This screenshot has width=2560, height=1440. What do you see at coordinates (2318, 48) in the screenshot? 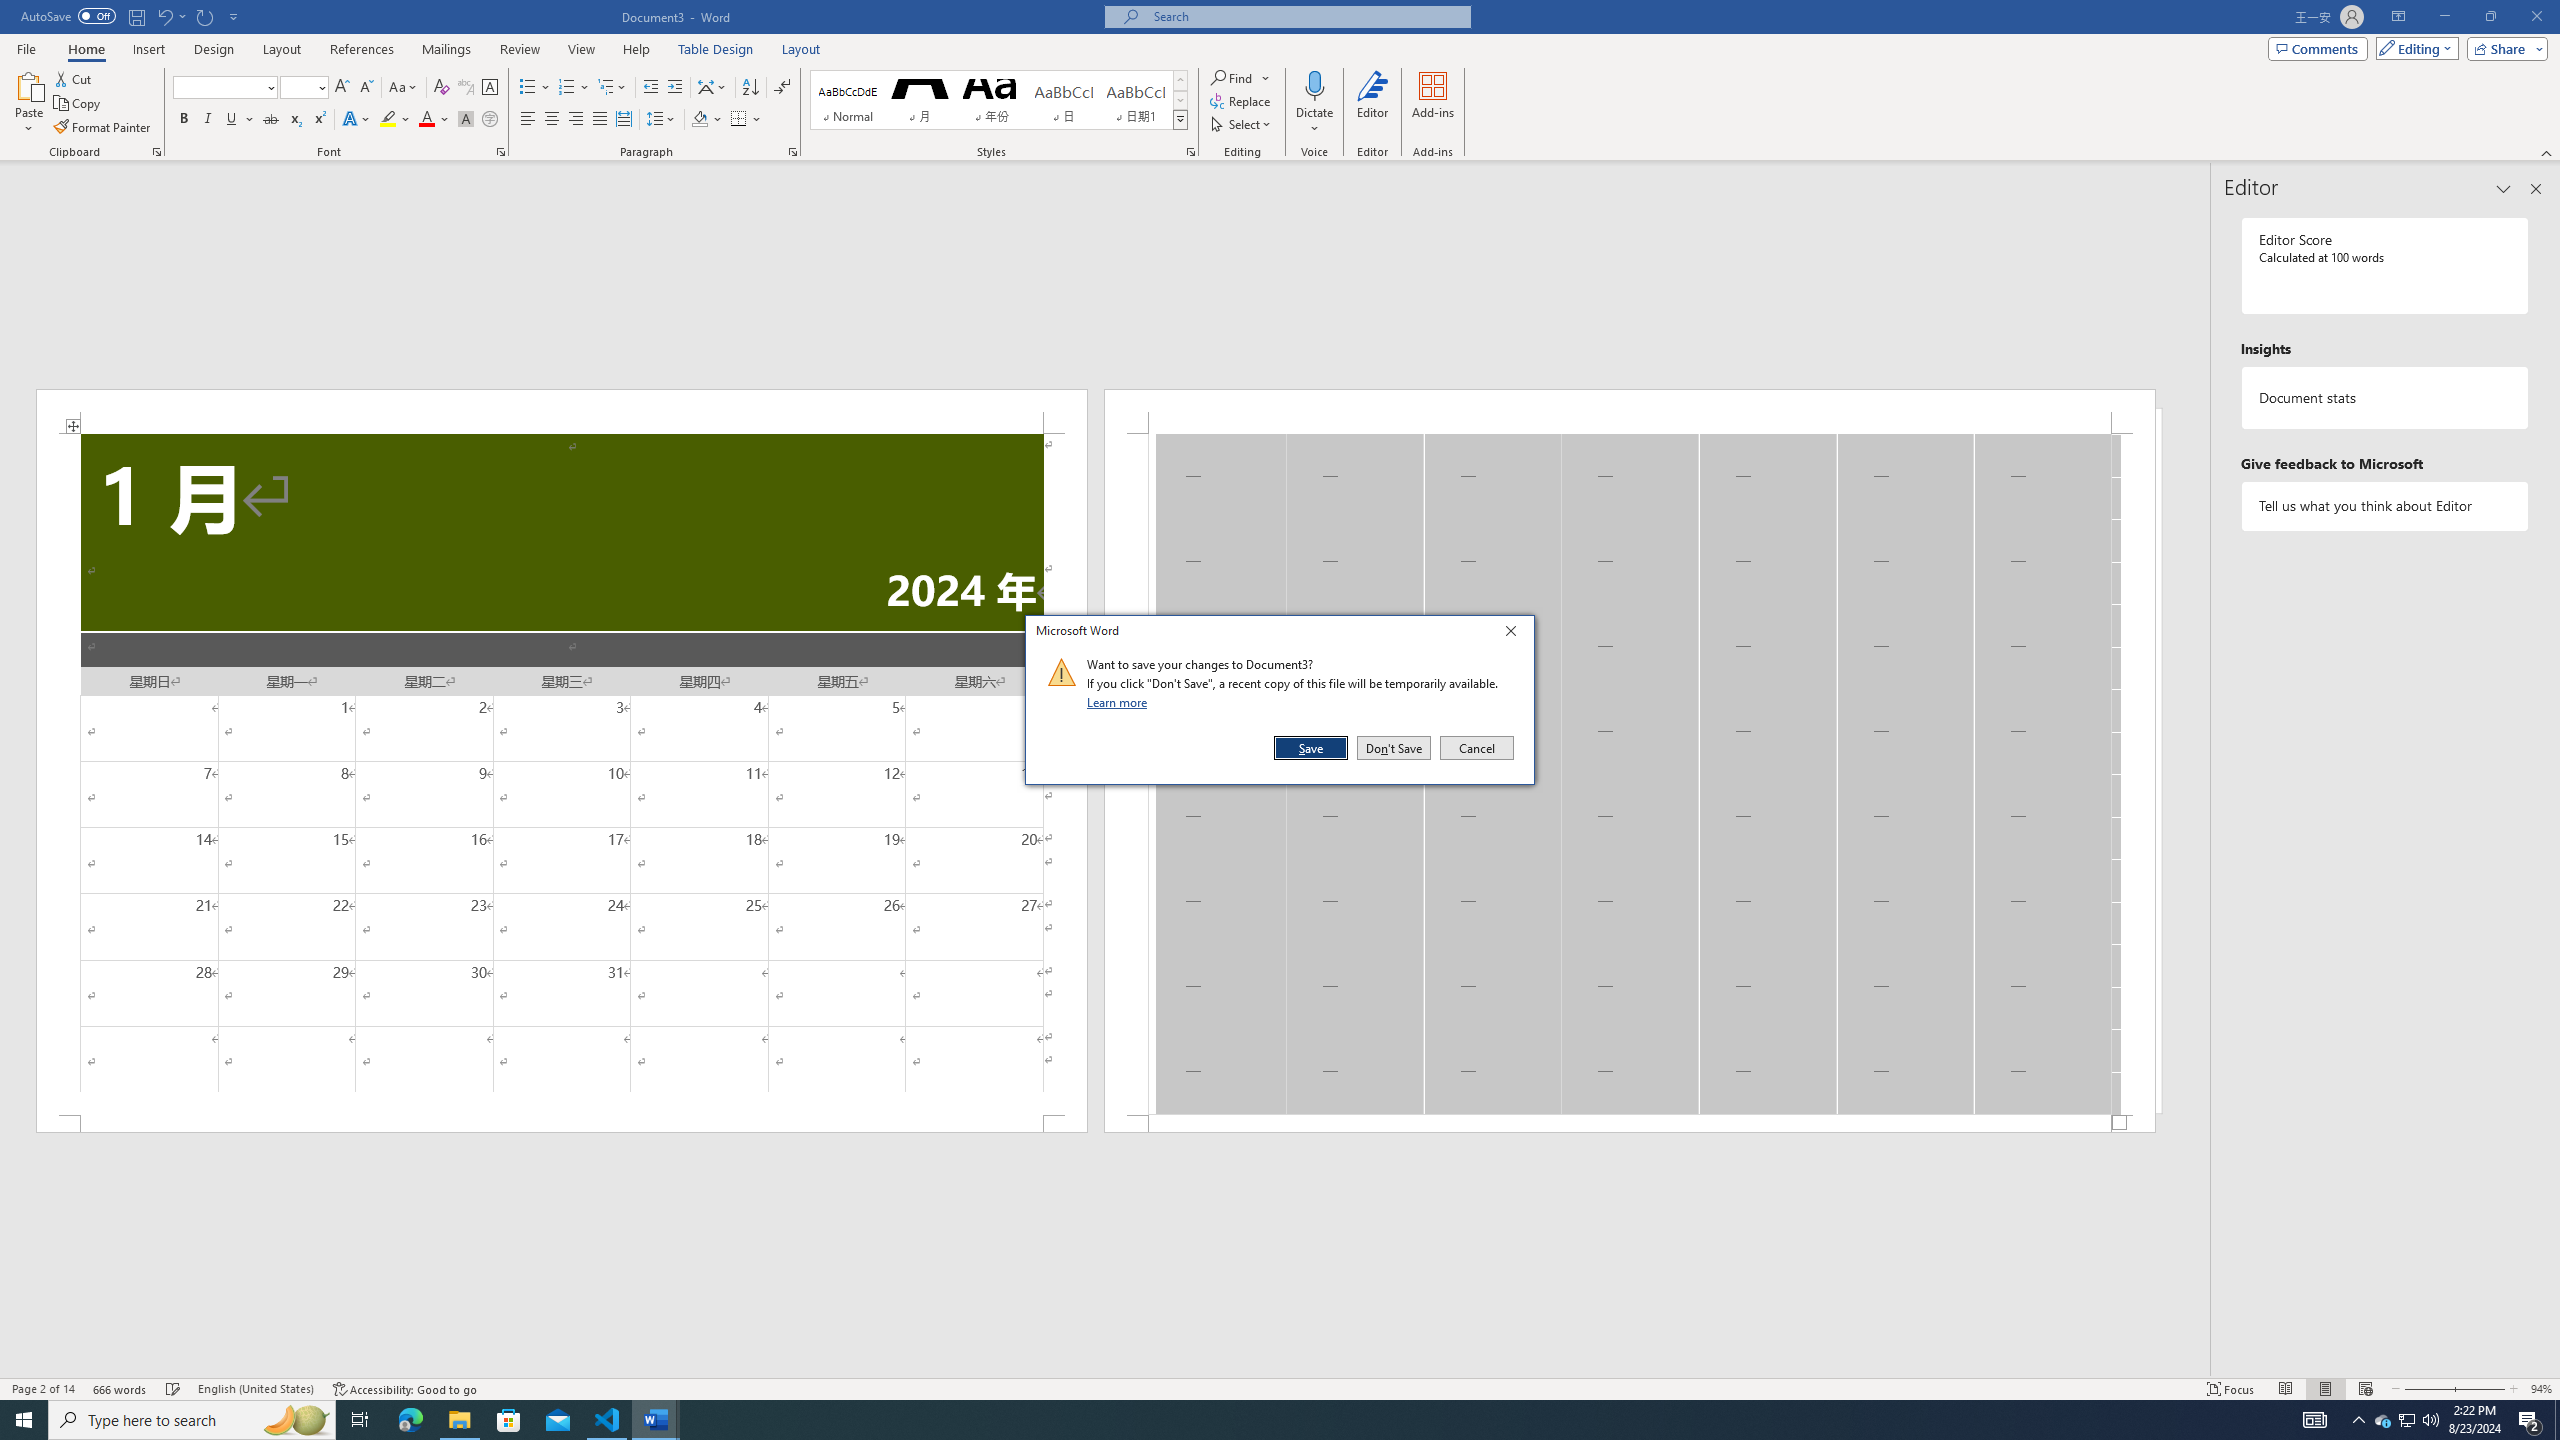
I see `Comments` at bounding box center [2318, 48].